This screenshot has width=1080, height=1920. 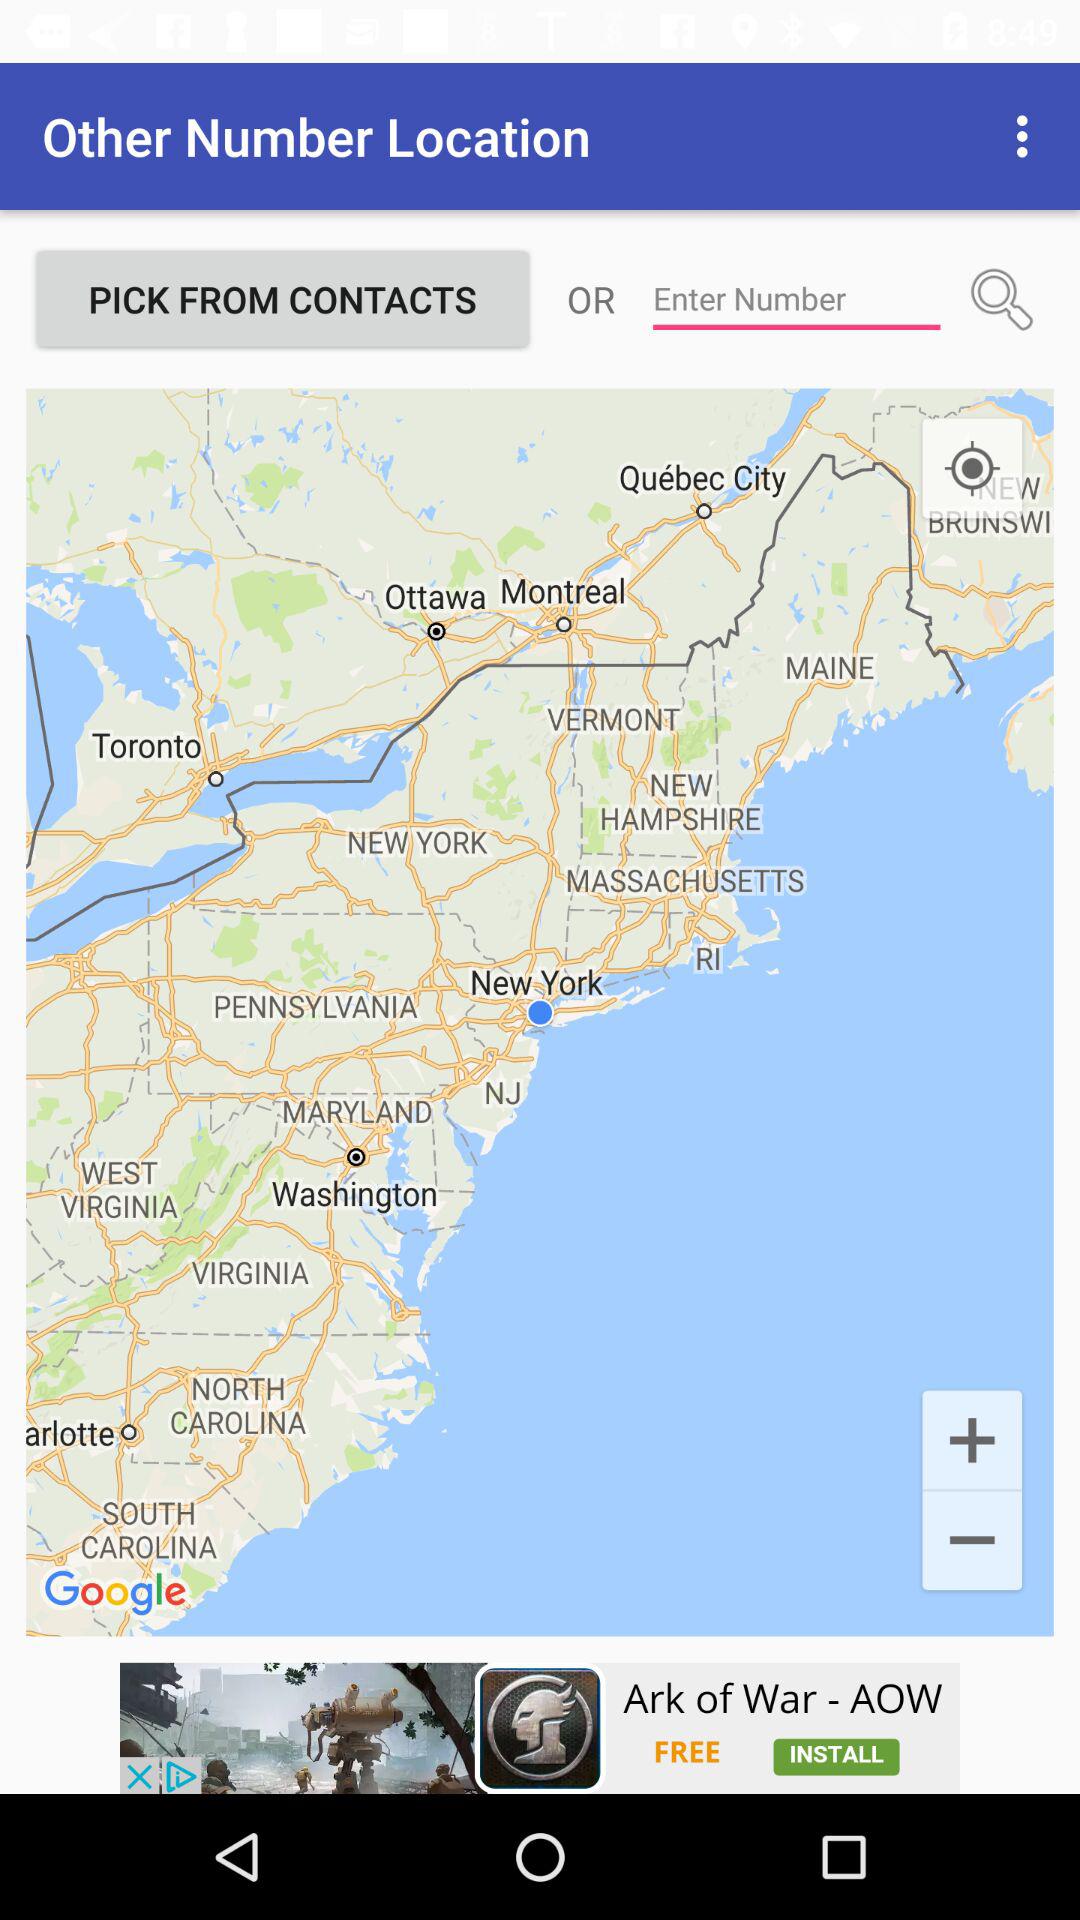 What do you see at coordinates (796, 299) in the screenshot?
I see `enter number` at bounding box center [796, 299].